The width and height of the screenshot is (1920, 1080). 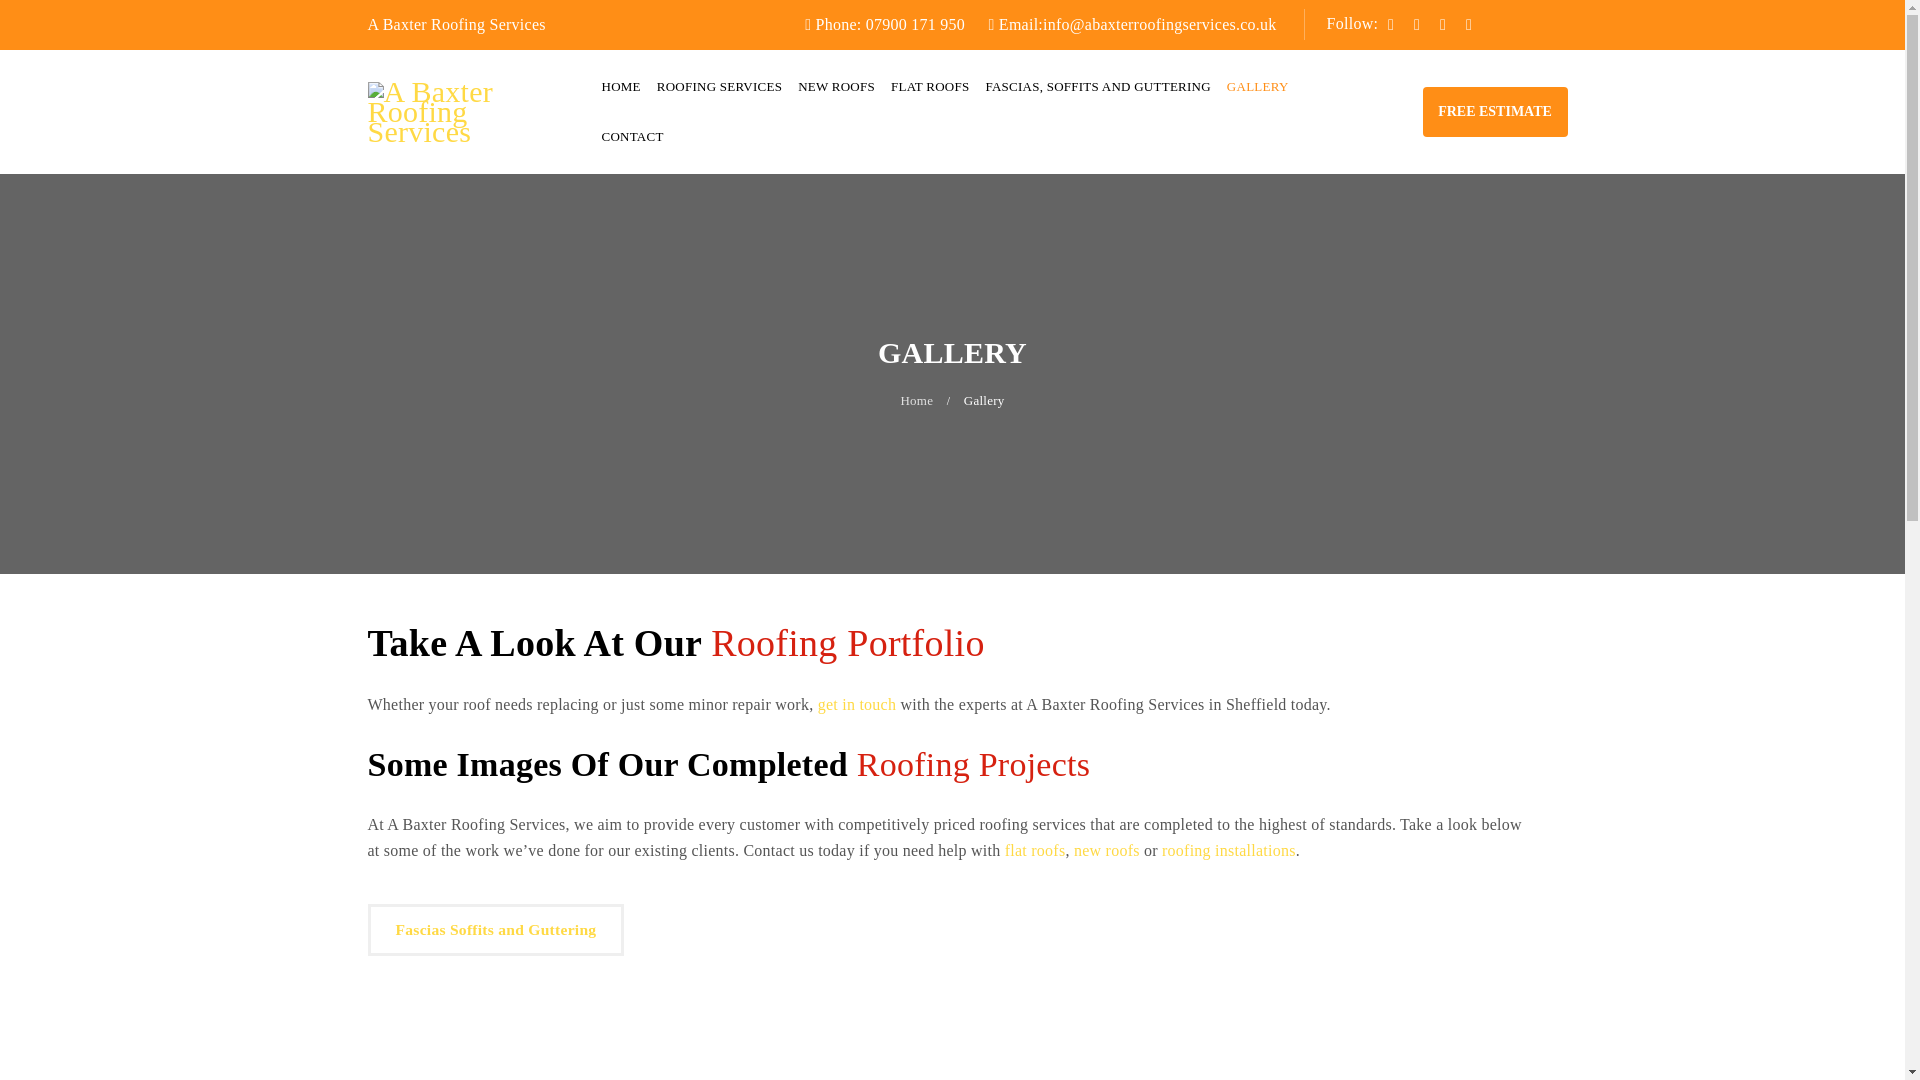 What do you see at coordinates (718, 86) in the screenshot?
I see `ROOFING SERVICES` at bounding box center [718, 86].